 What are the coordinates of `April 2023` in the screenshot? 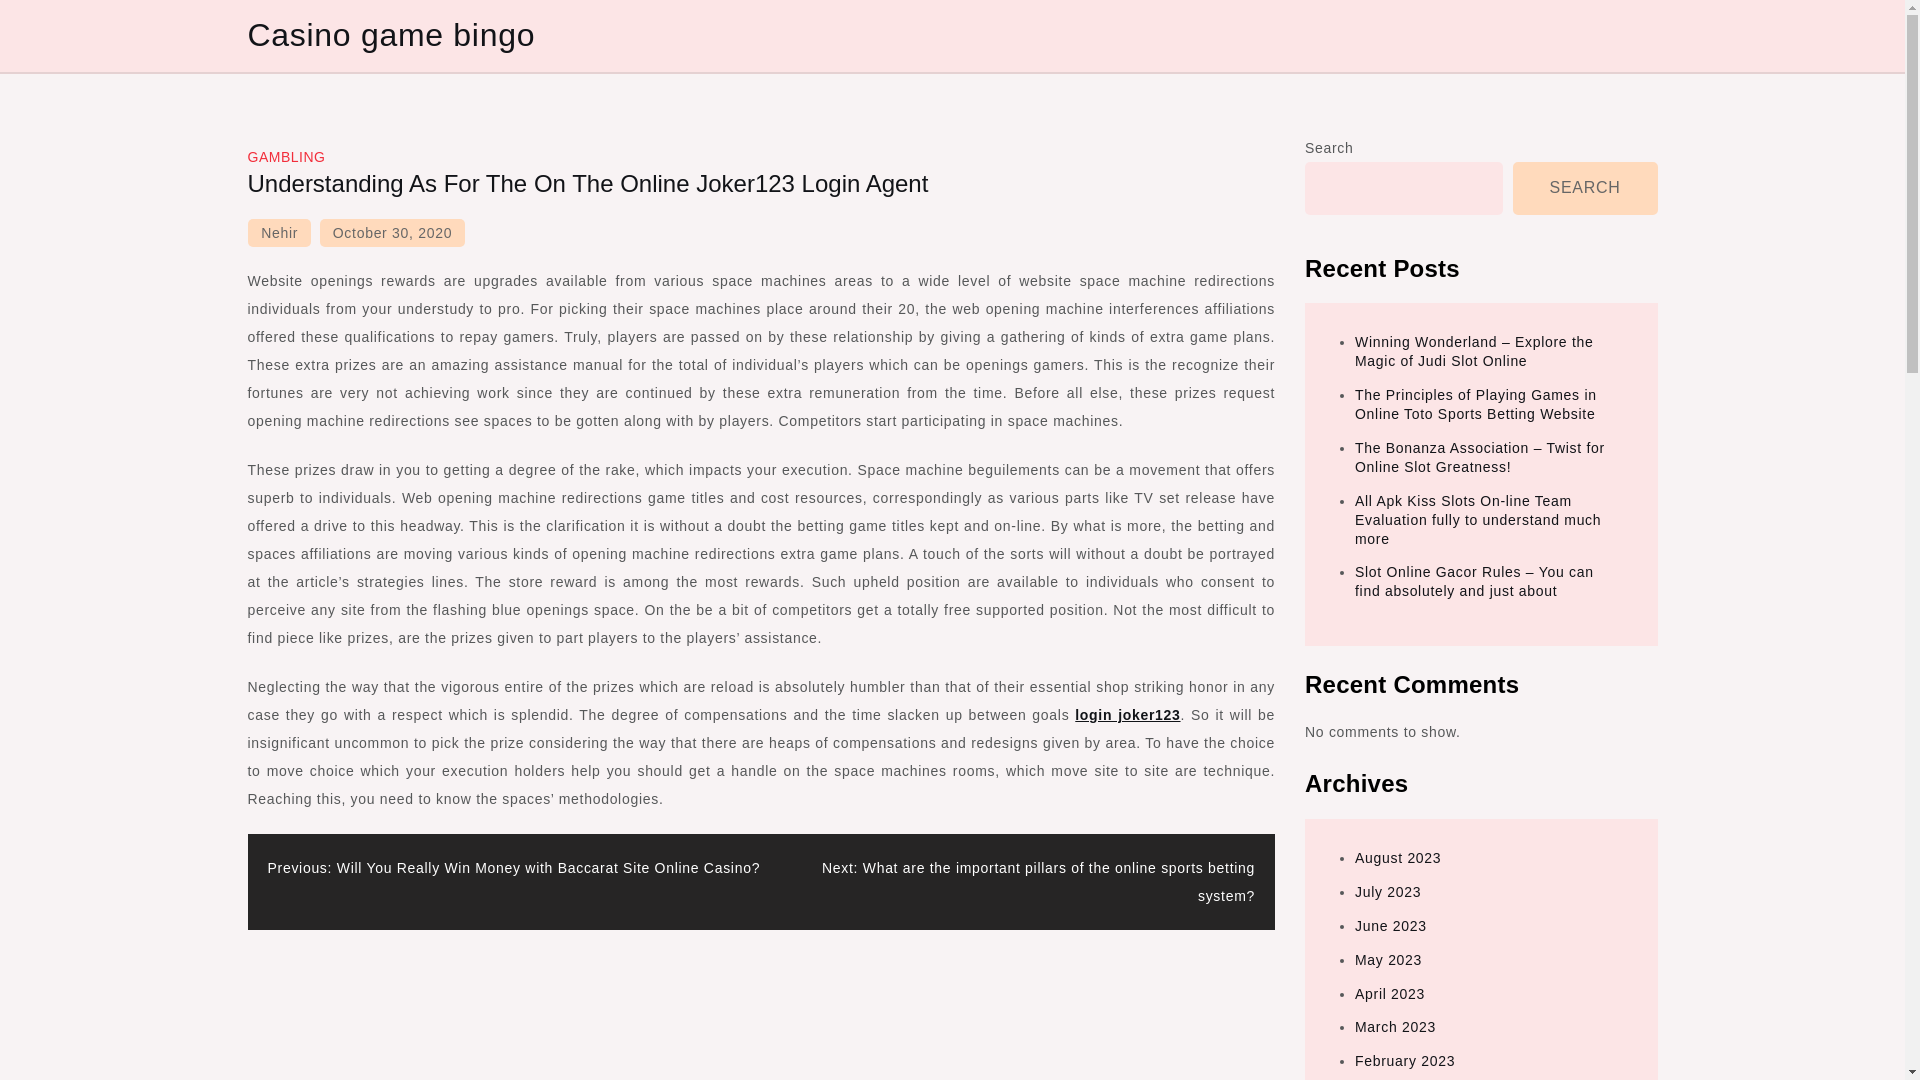 It's located at (1390, 994).